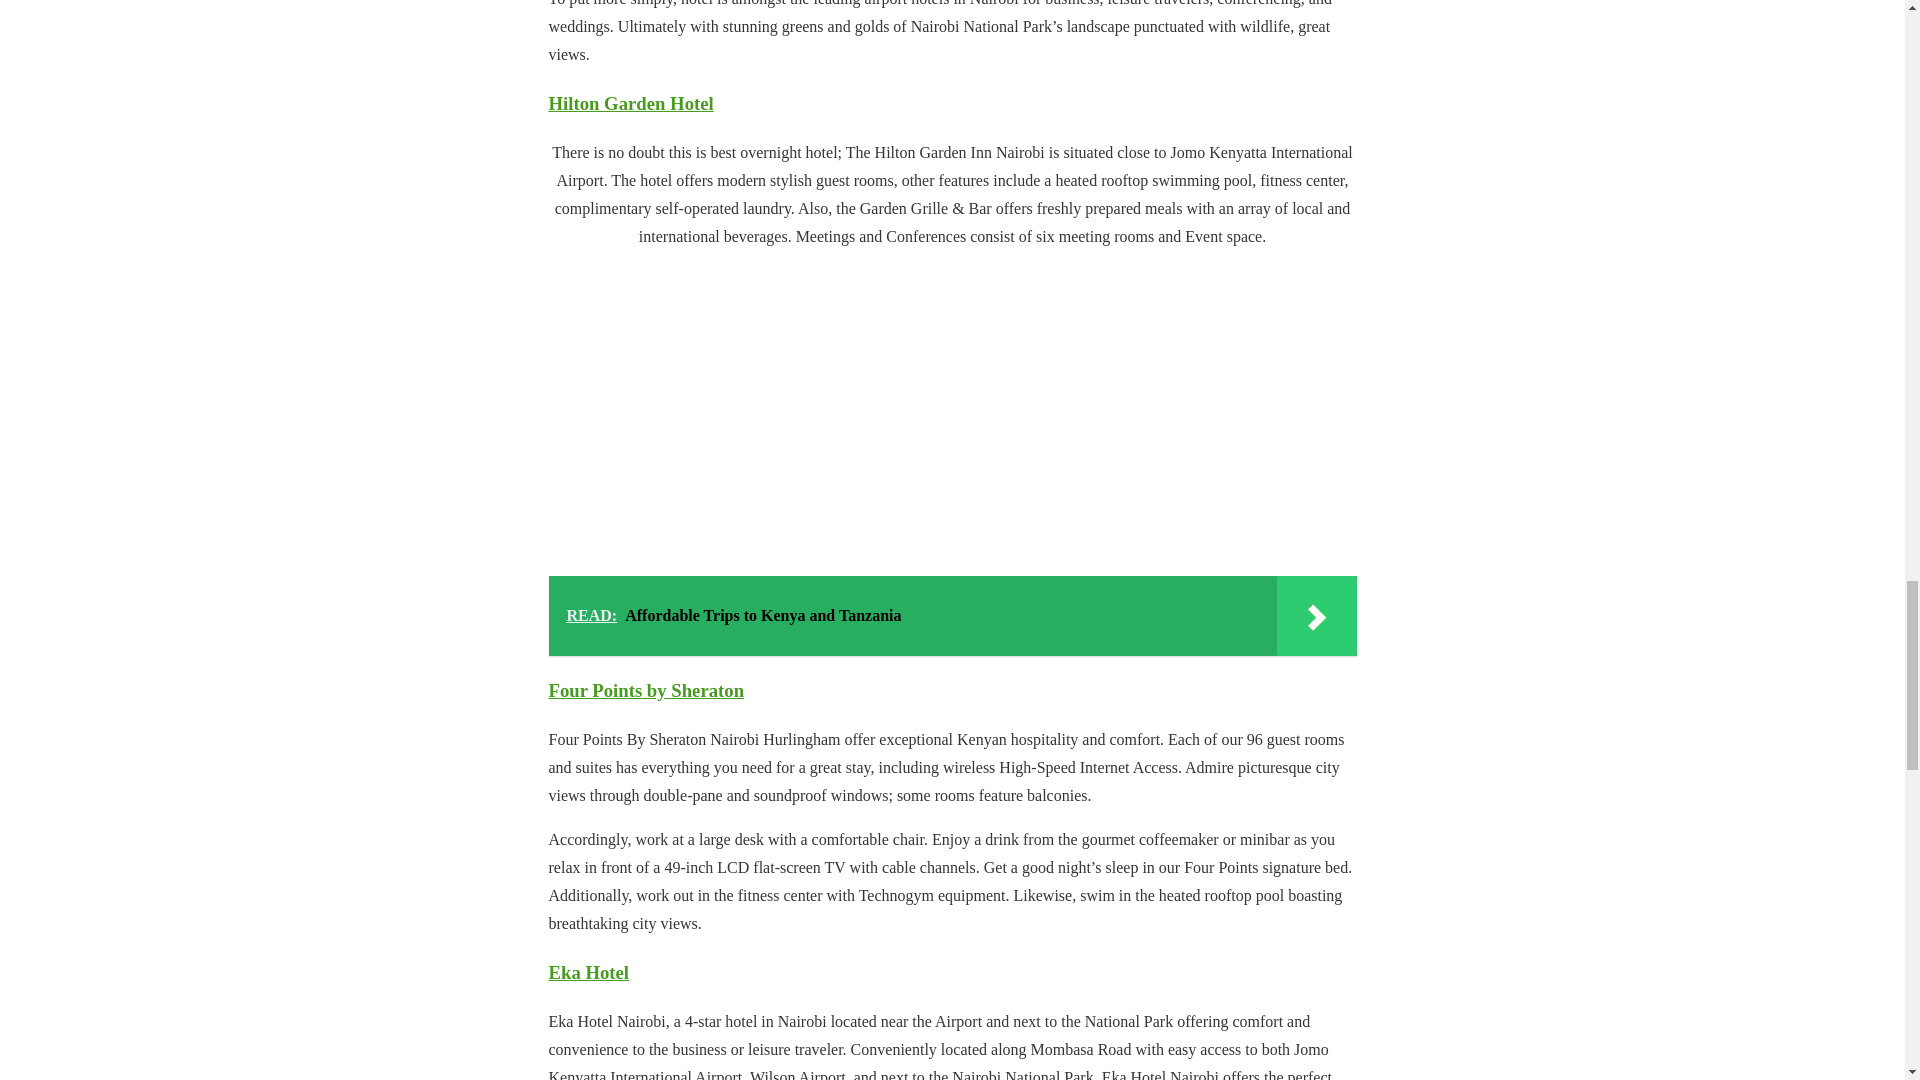 This screenshot has width=1920, height=1080. What do you see at coordinates (646, 690) in the screenshot?
I see `Four Points by Sheraton` at bounding box center [646, 690].